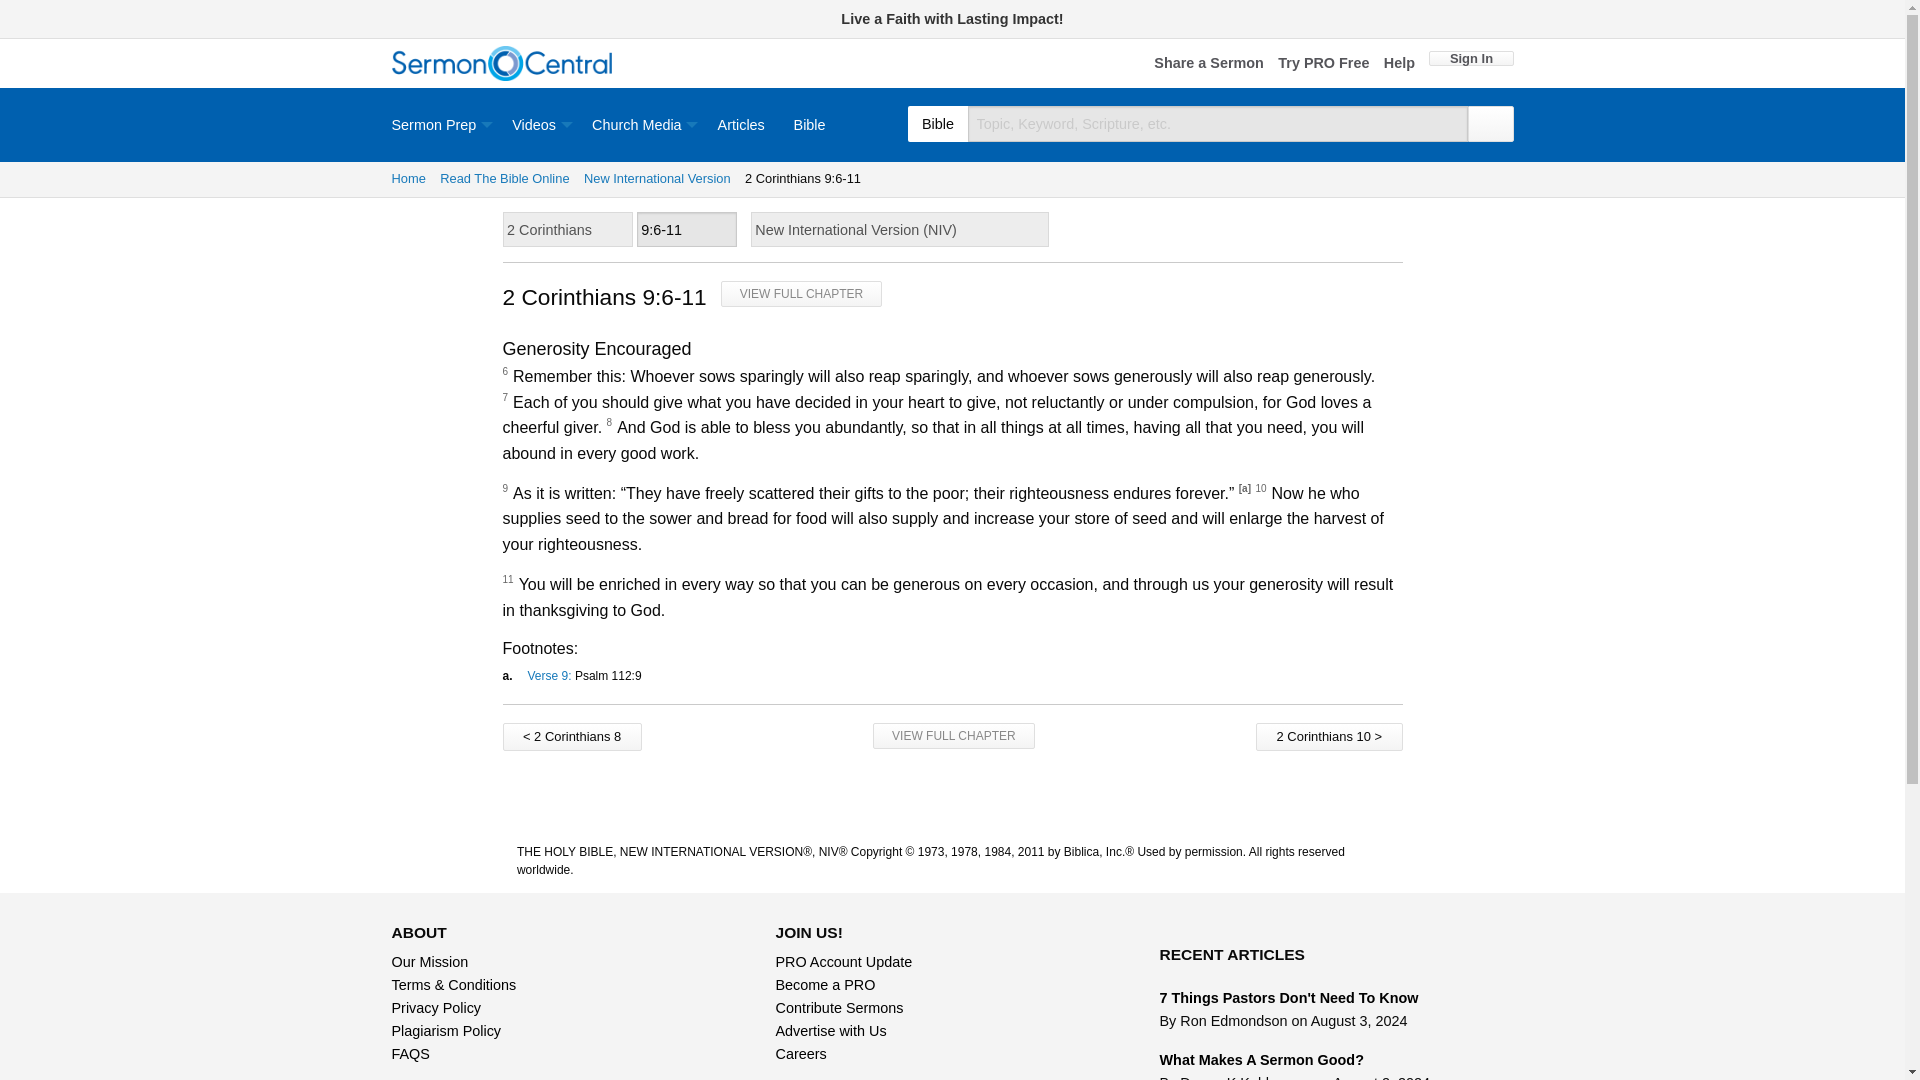 The width and height of the screenshot is (1920, 1080). Describe the element at coordinates (740, 124) in the screenshot. I see `Articles` at that location.